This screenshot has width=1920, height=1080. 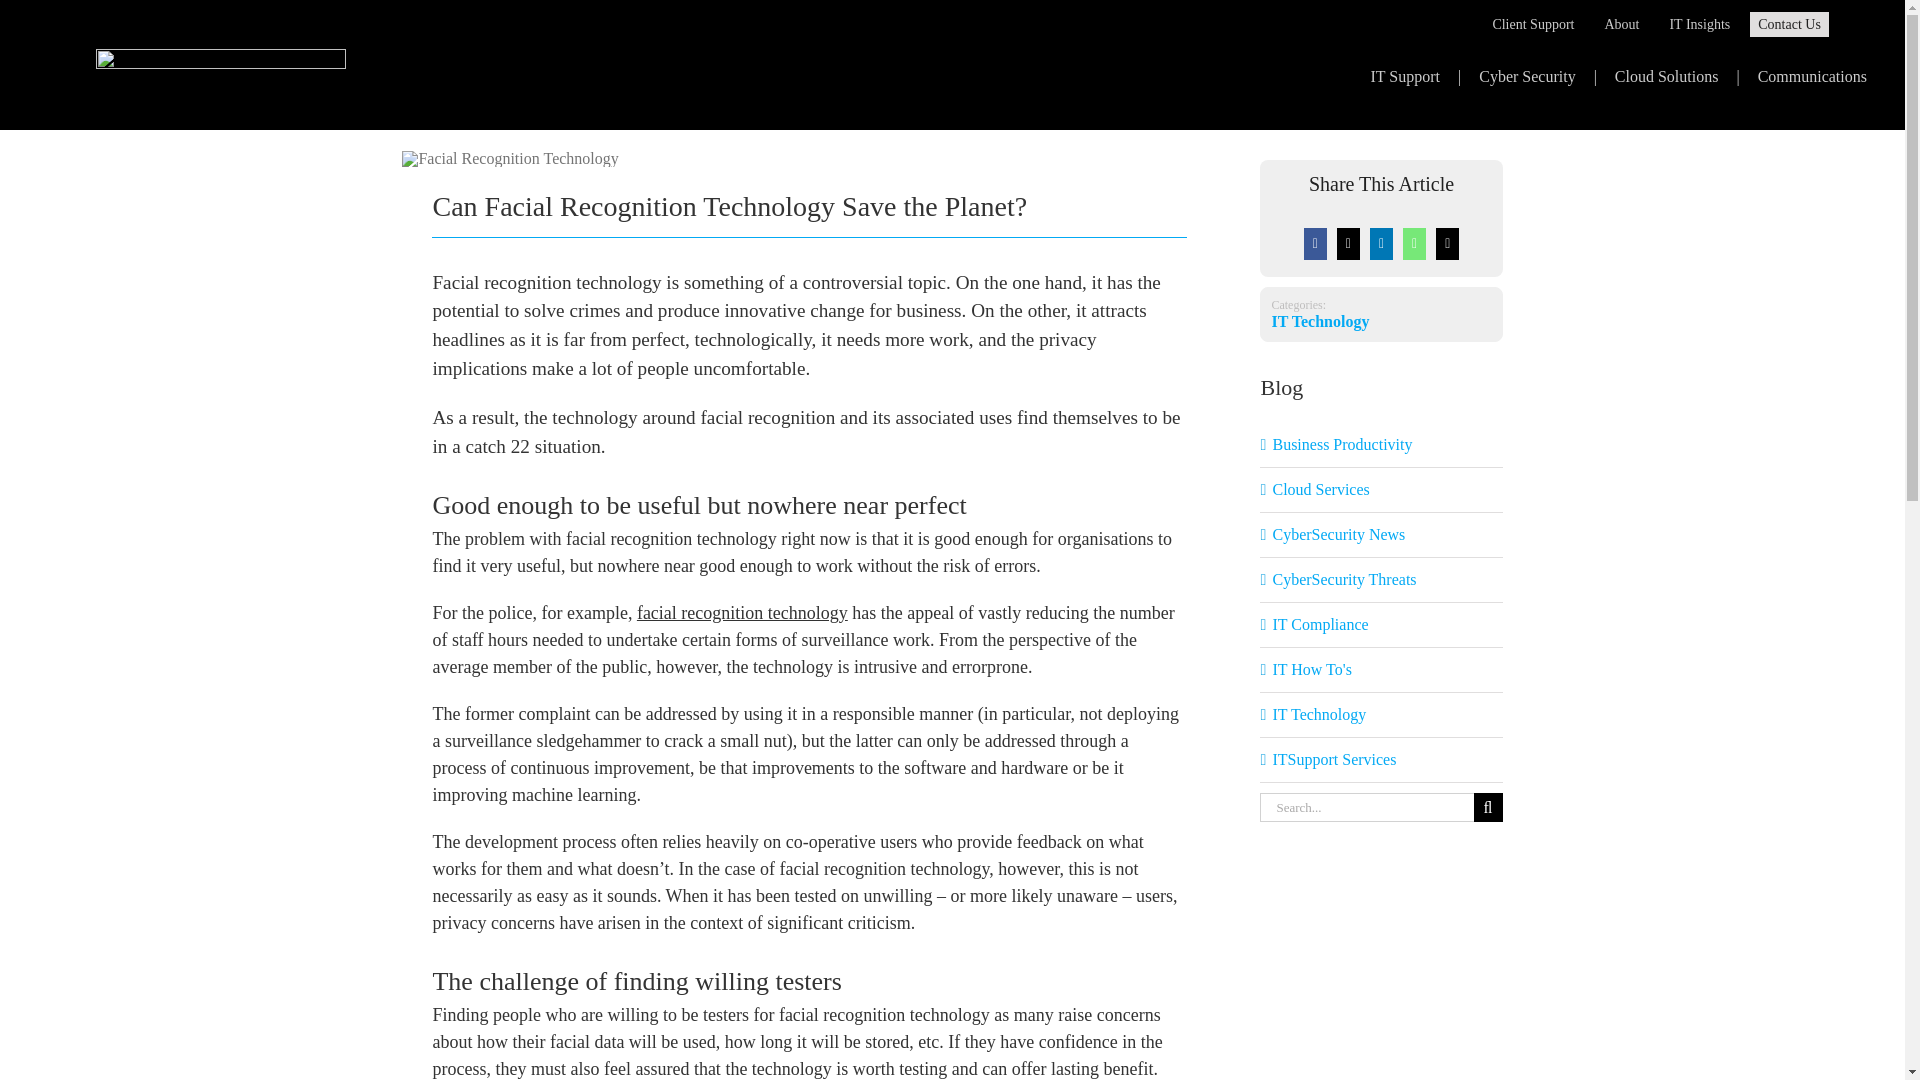 What do you see at coordinates (1381, 580) in the screenshot?
I see `CyberSecurity Threats` at bounding box center [1381, 580].